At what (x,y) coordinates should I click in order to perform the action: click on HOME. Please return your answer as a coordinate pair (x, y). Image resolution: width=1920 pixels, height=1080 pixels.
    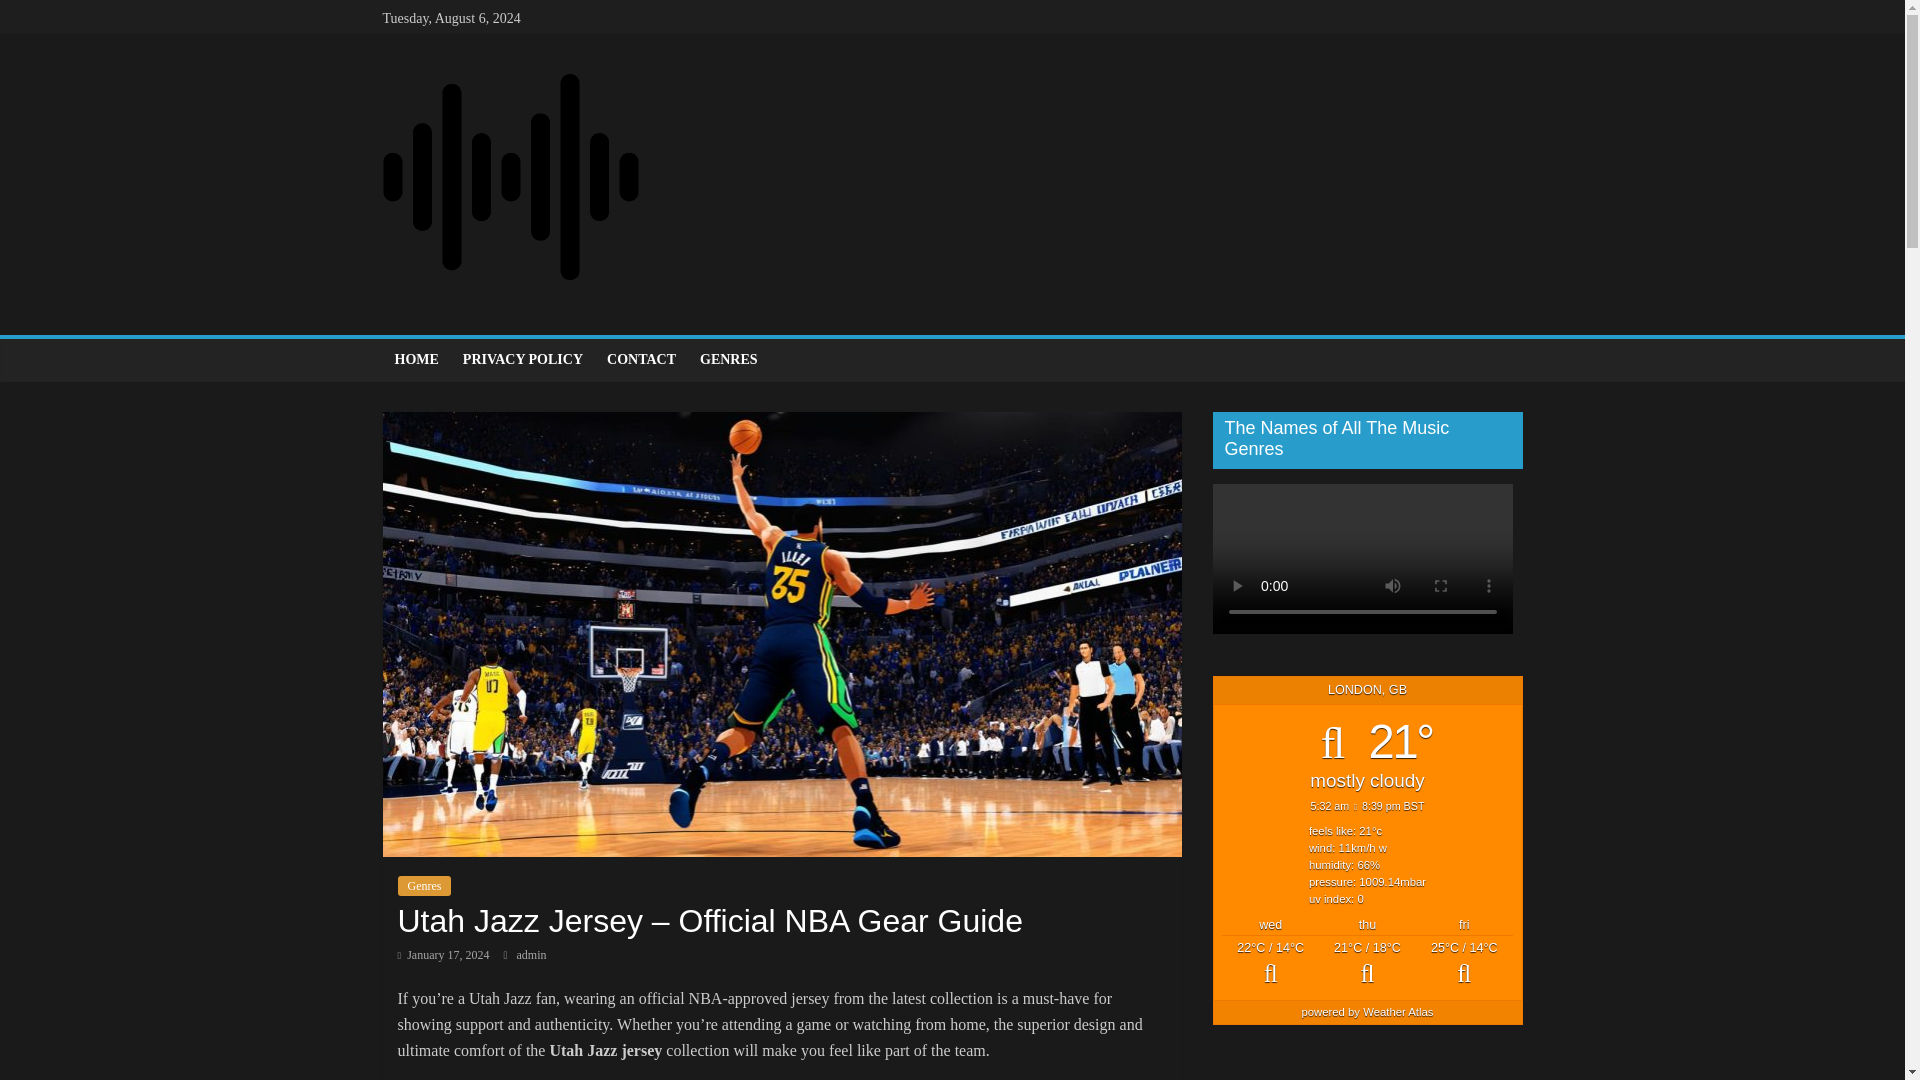
    Looking at the image, I should click on (416, 360).